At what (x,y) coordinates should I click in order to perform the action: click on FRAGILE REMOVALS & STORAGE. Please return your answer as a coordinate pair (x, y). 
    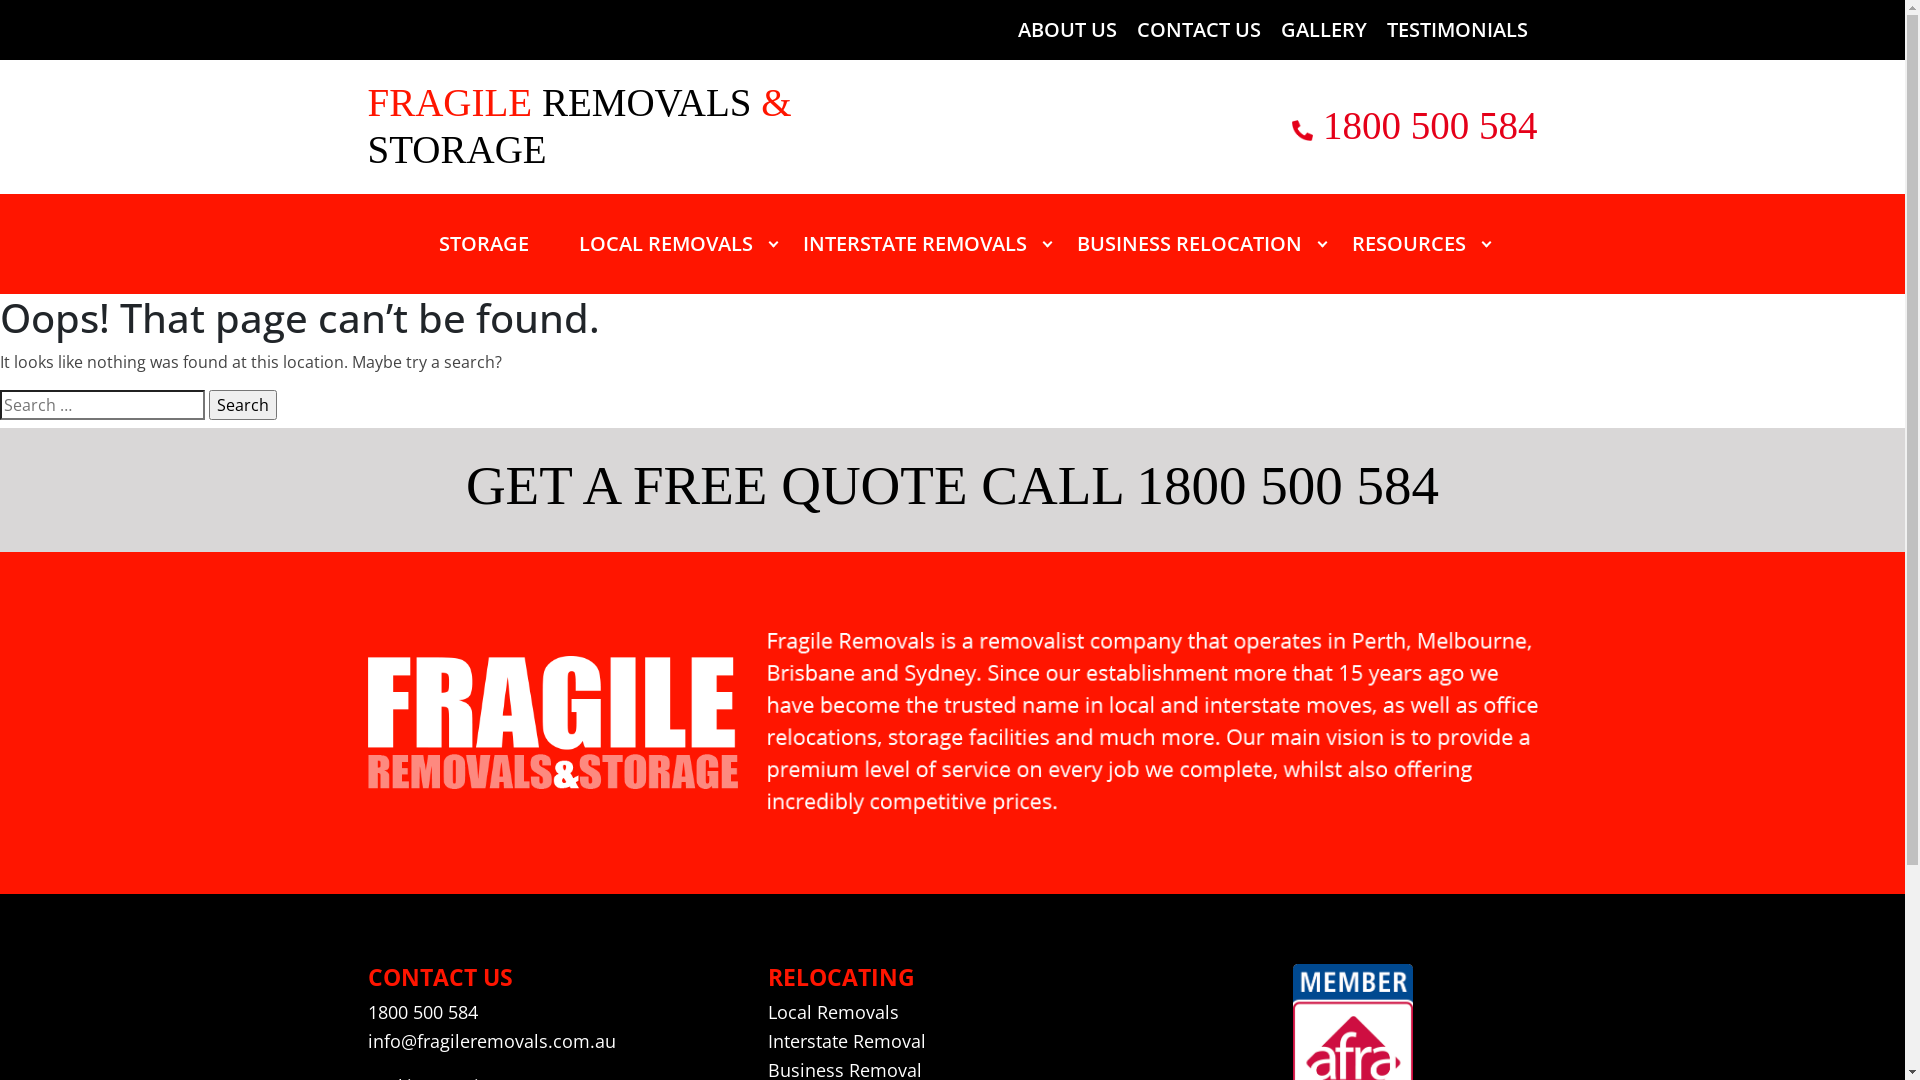
    Looking at the image, I should click on (603, 127).